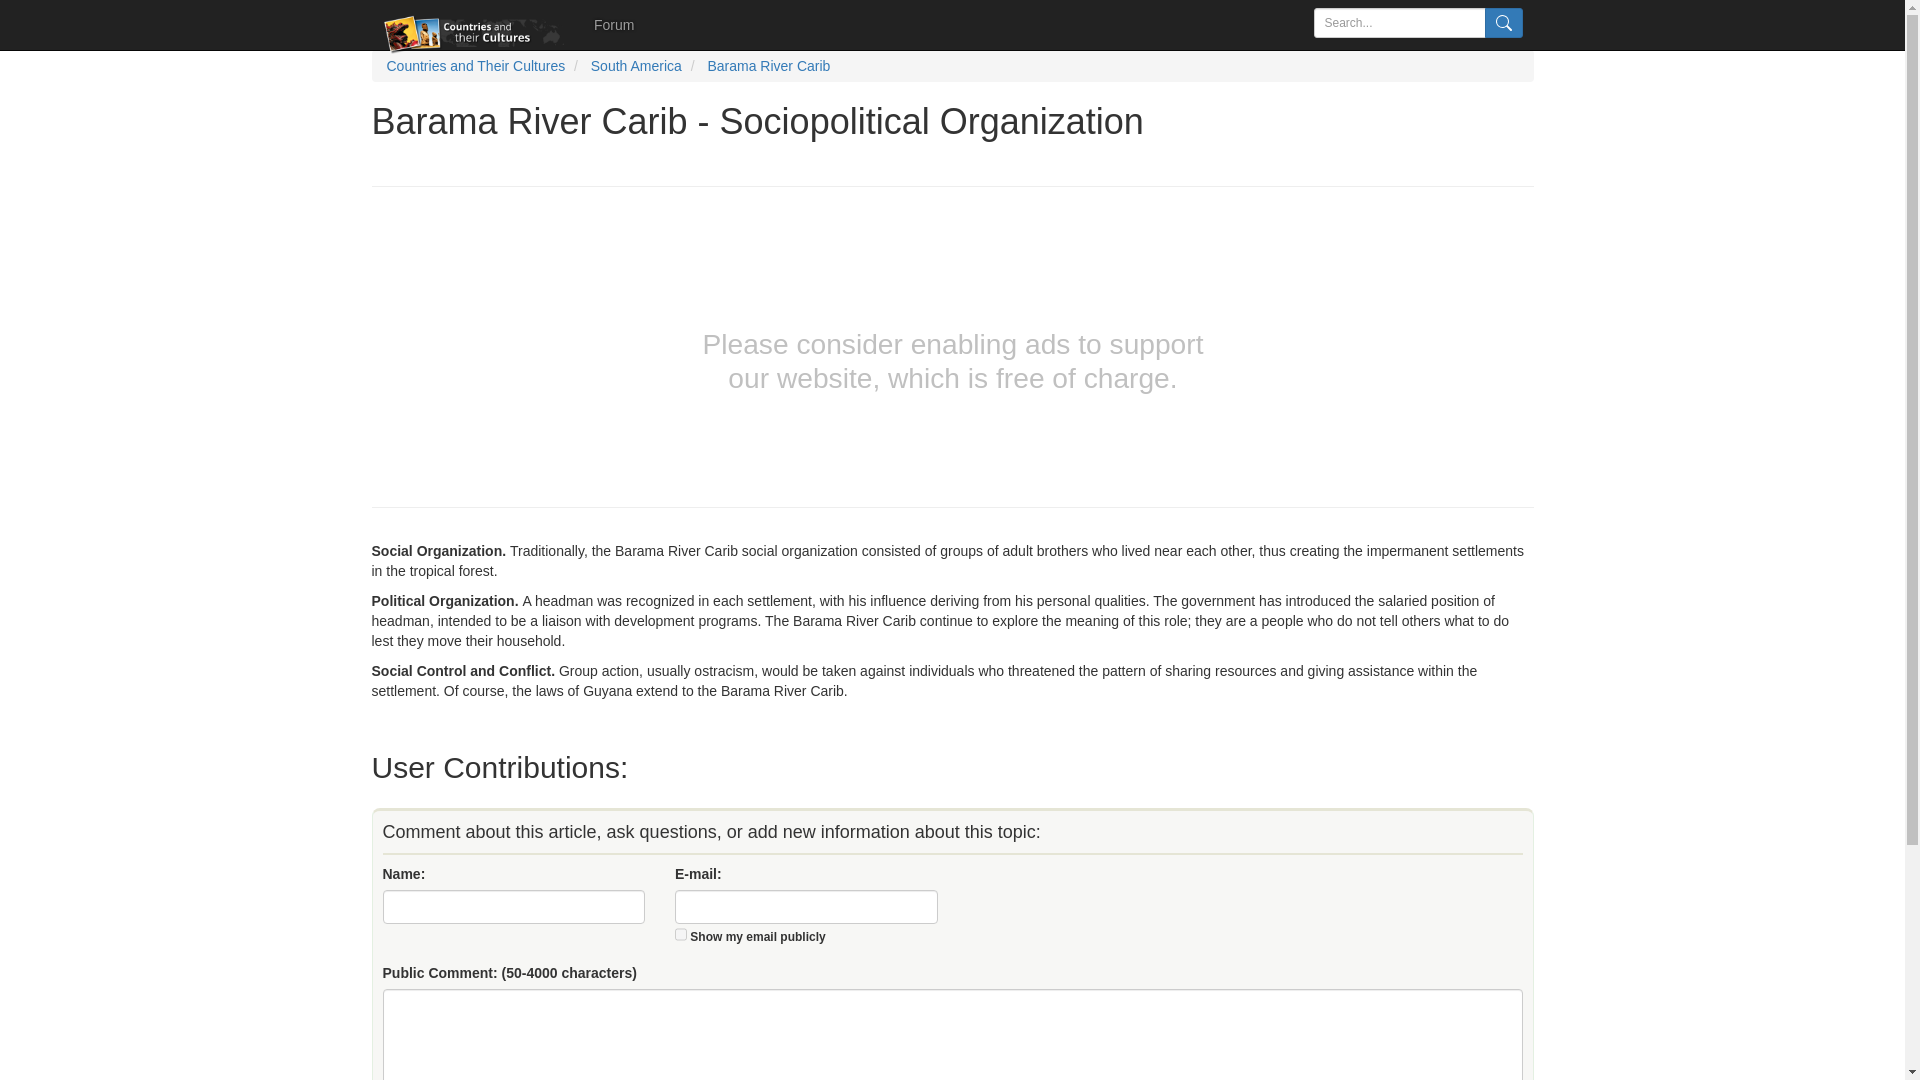 This screenshot has height=1080, width=1920. I want to click on South America, so click(636, 66).